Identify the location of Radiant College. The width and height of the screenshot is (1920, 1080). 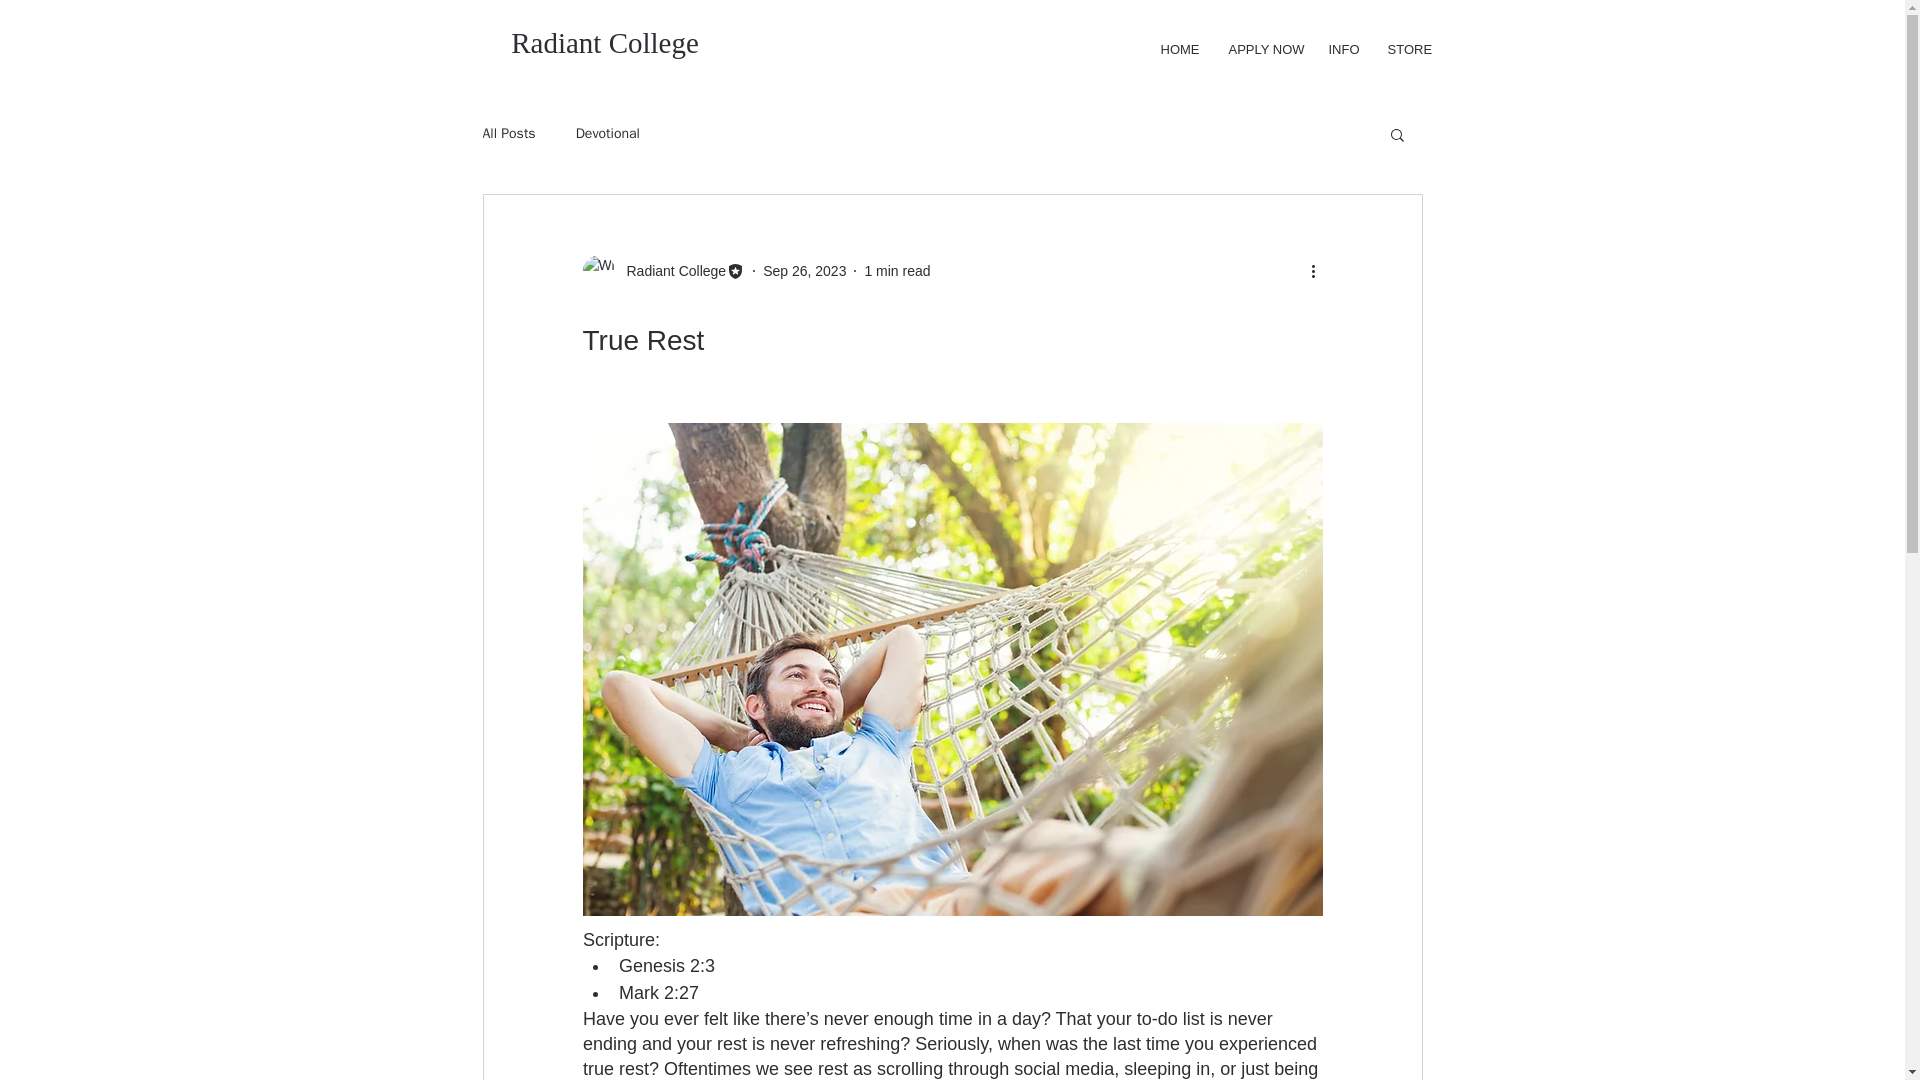
(604, 43).